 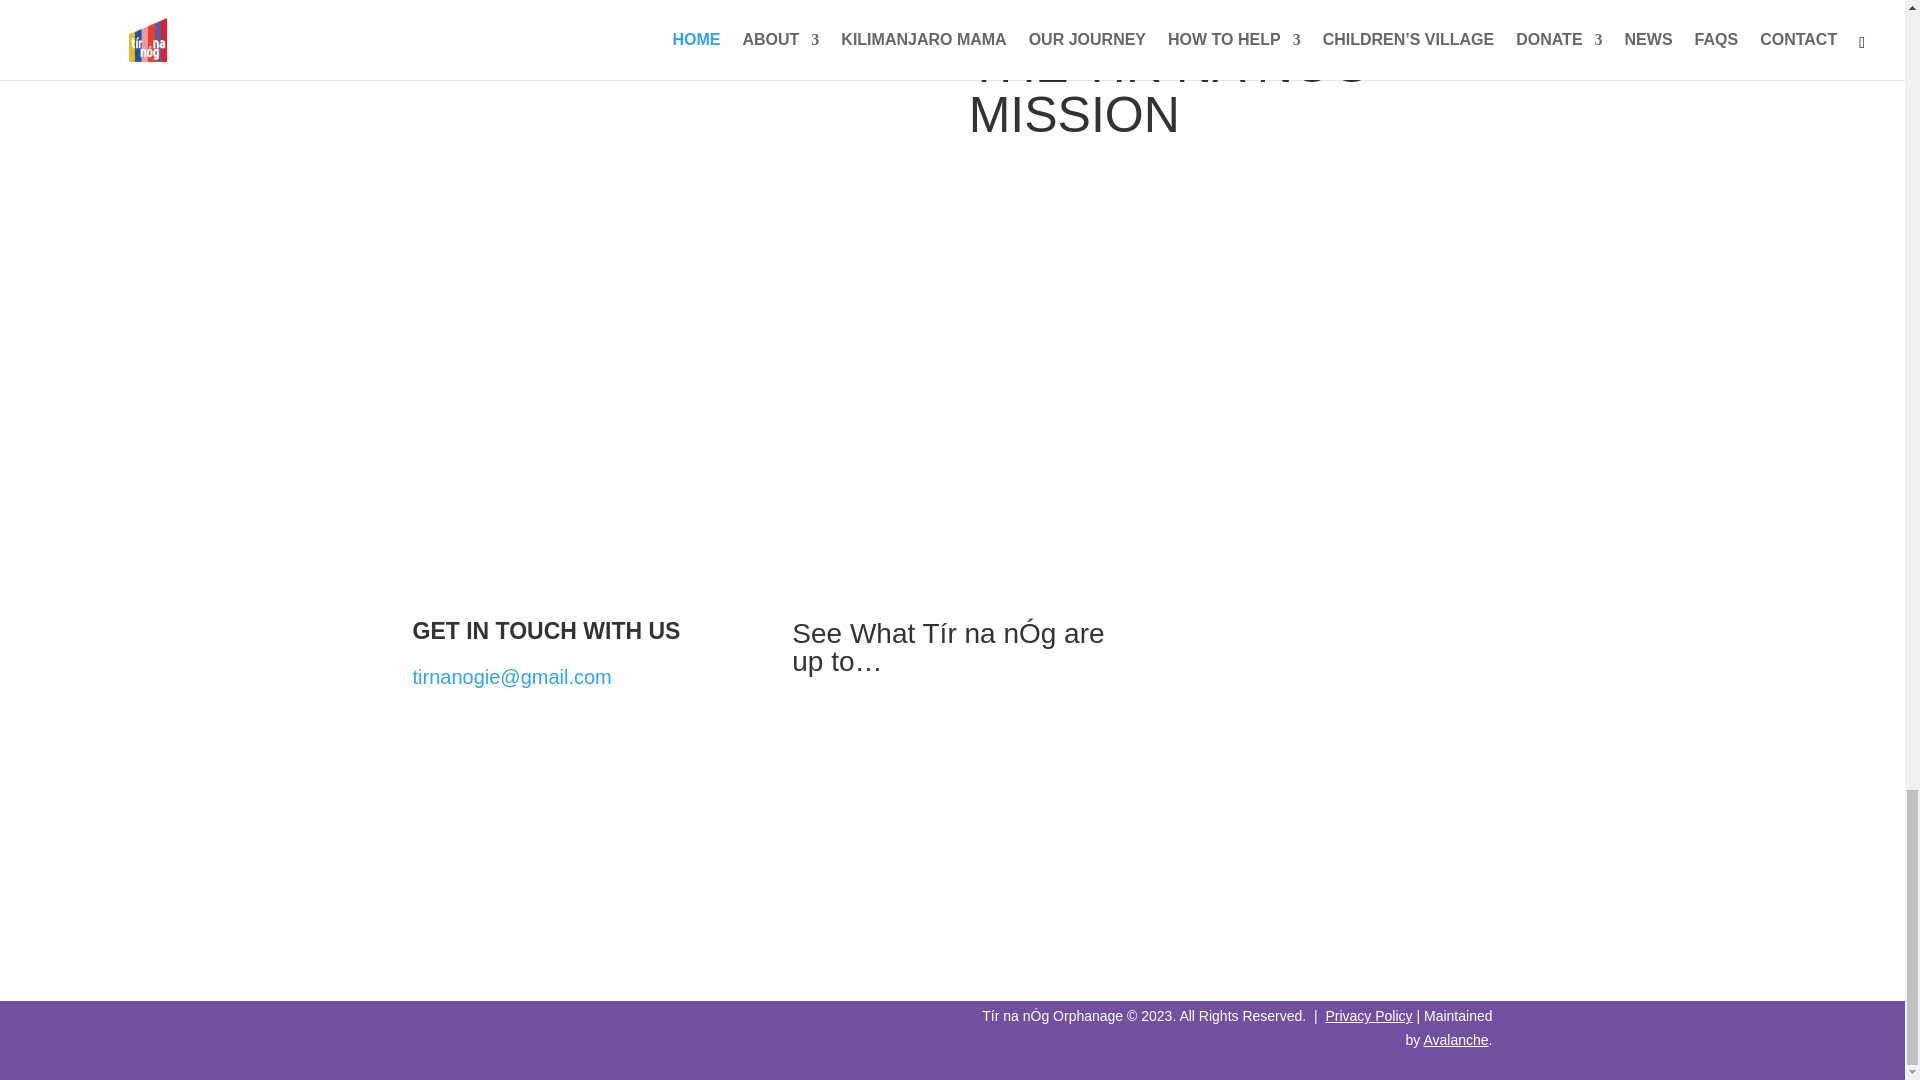 I want to click on 2-Kids-Cropped-650px, so click(x=490, y=48).